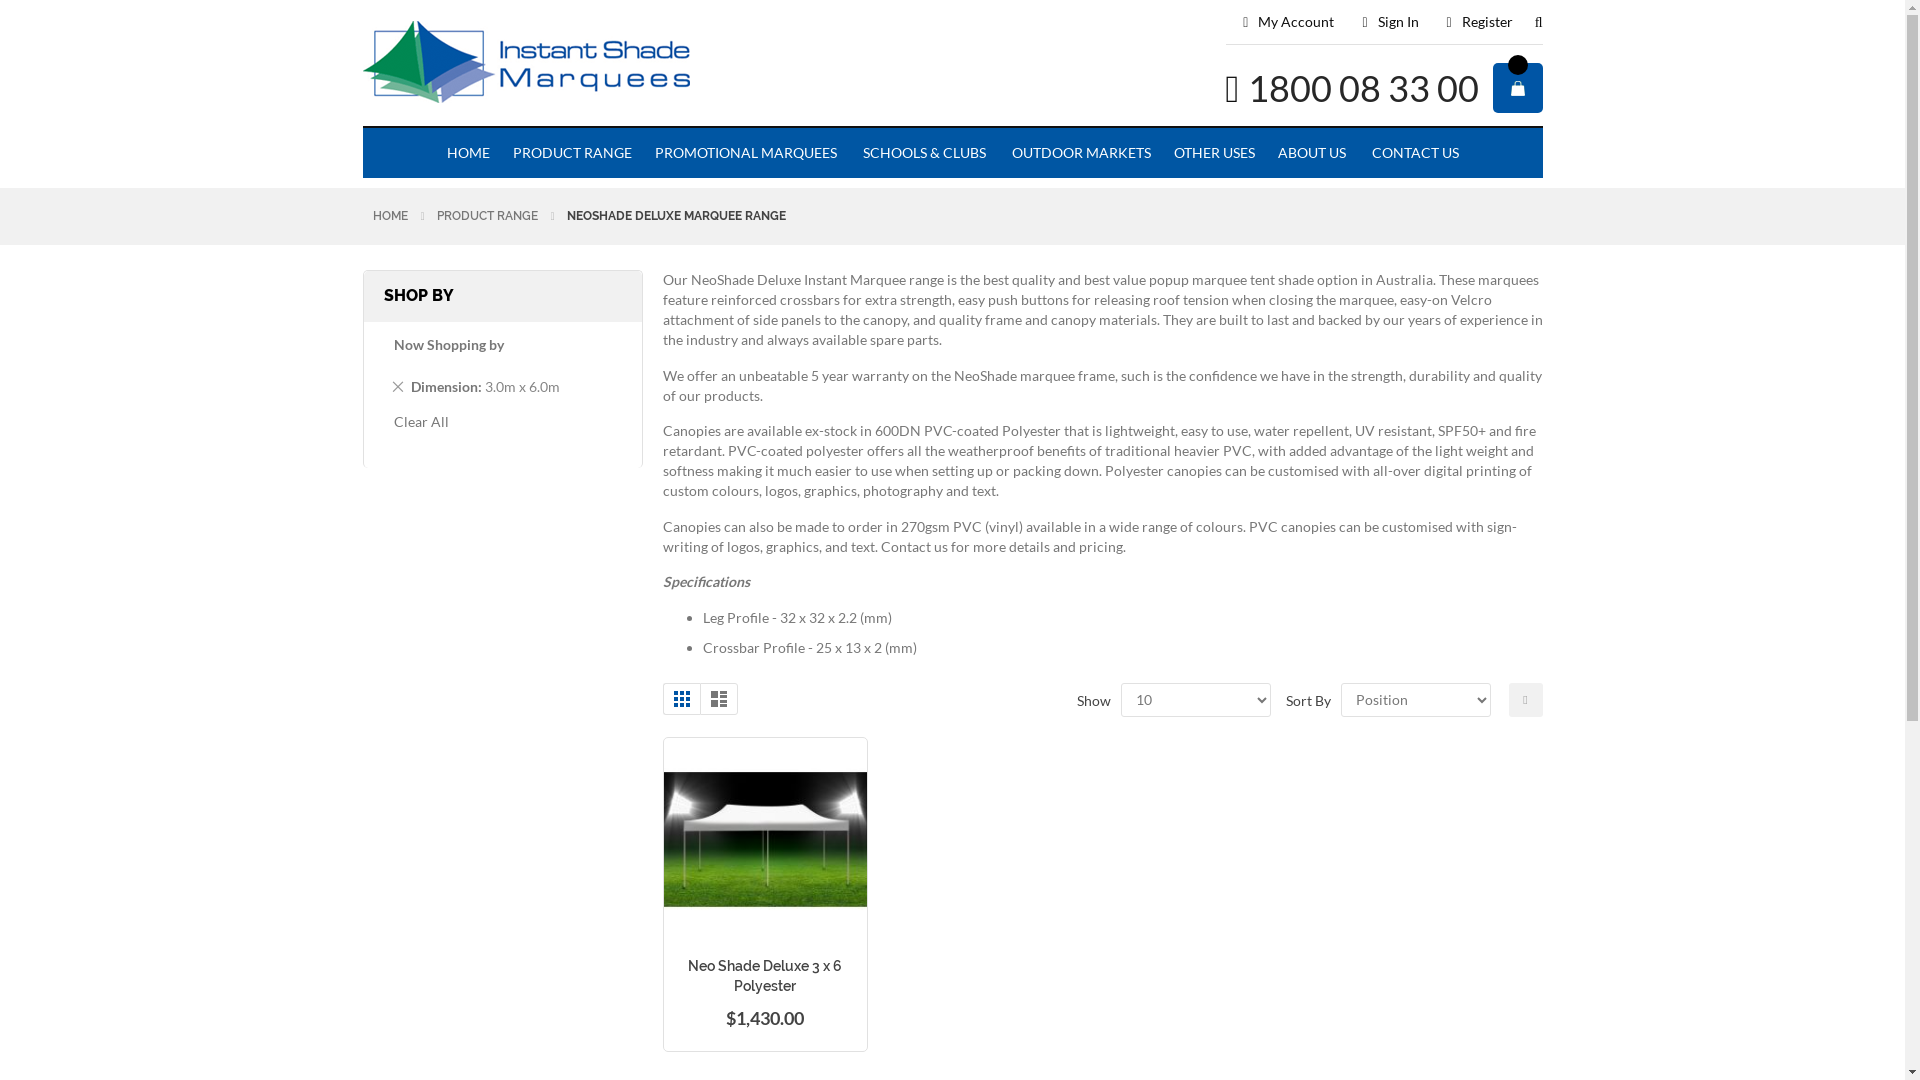  What do you see at coordinates (1480, 22) in the screenshot?
I see `Register` at bounding box center [1480, 22].